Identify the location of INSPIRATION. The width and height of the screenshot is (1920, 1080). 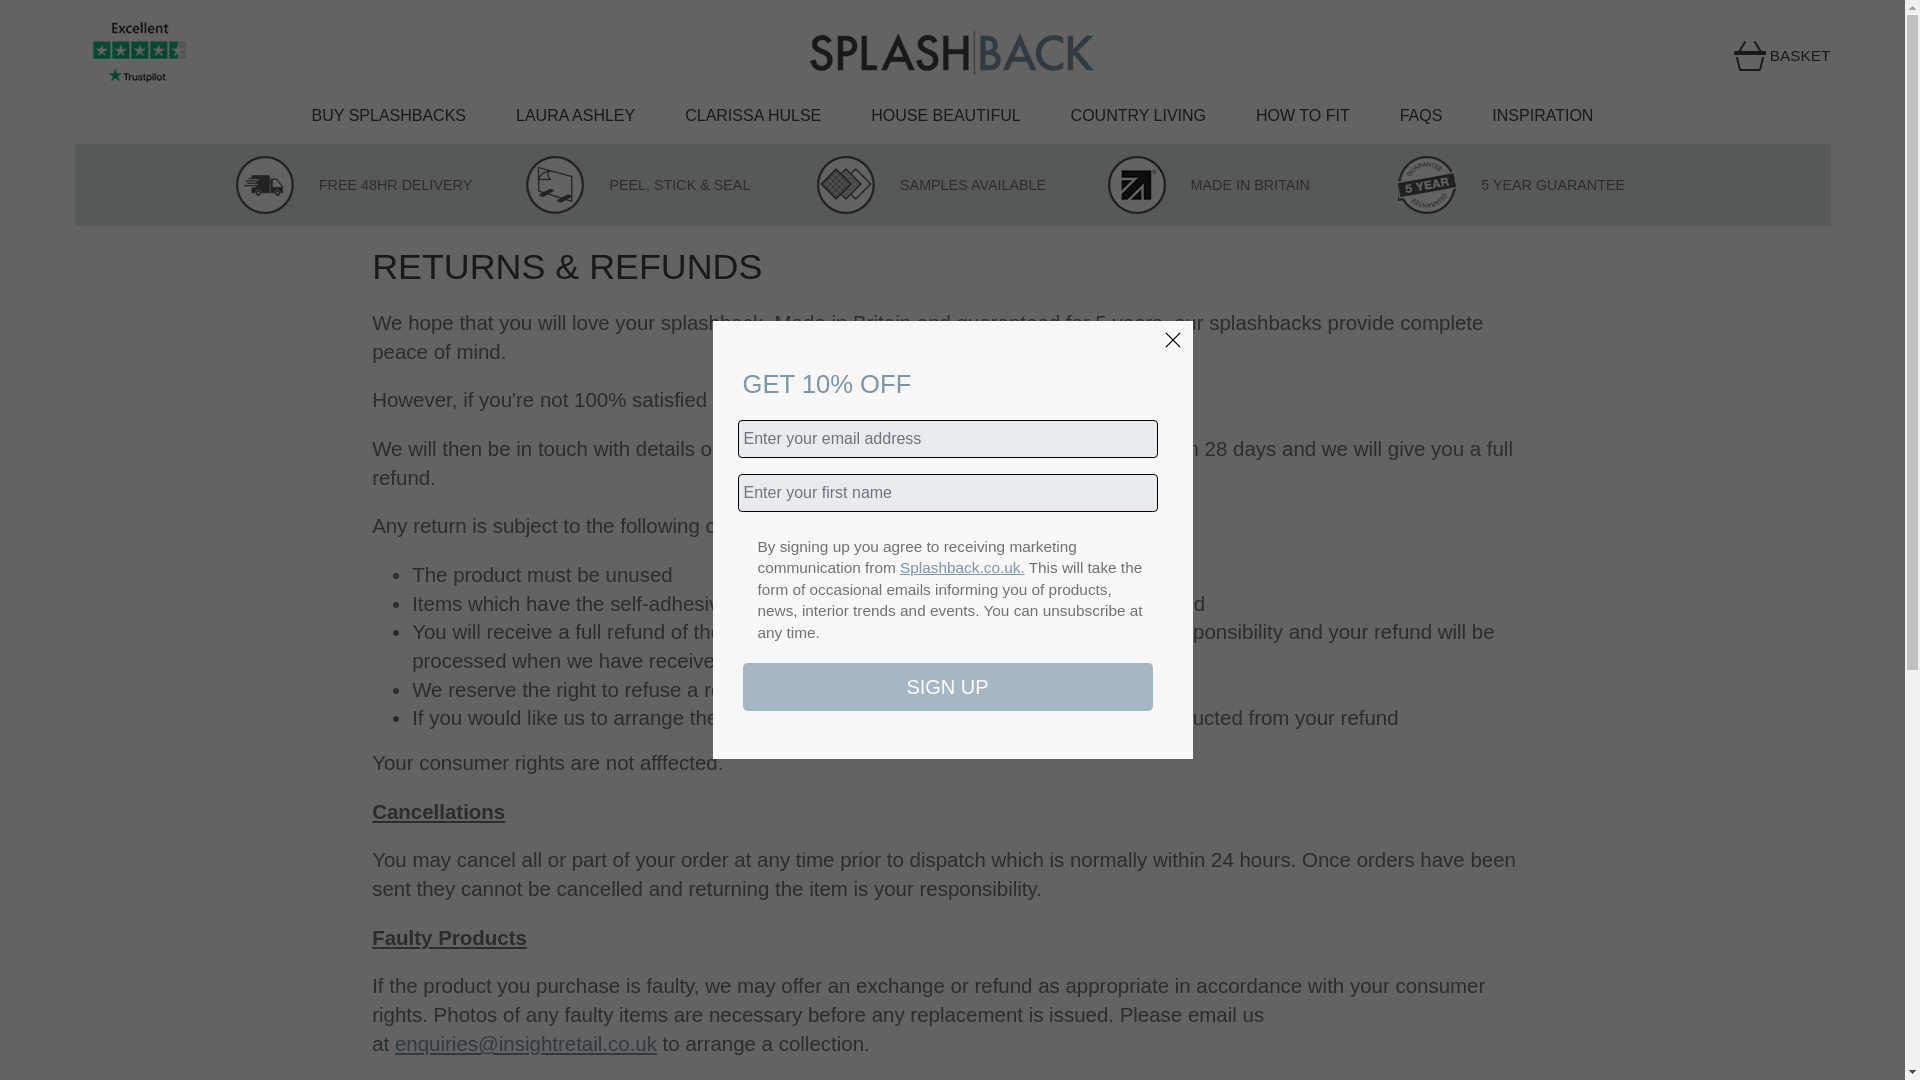
(1542, 122).